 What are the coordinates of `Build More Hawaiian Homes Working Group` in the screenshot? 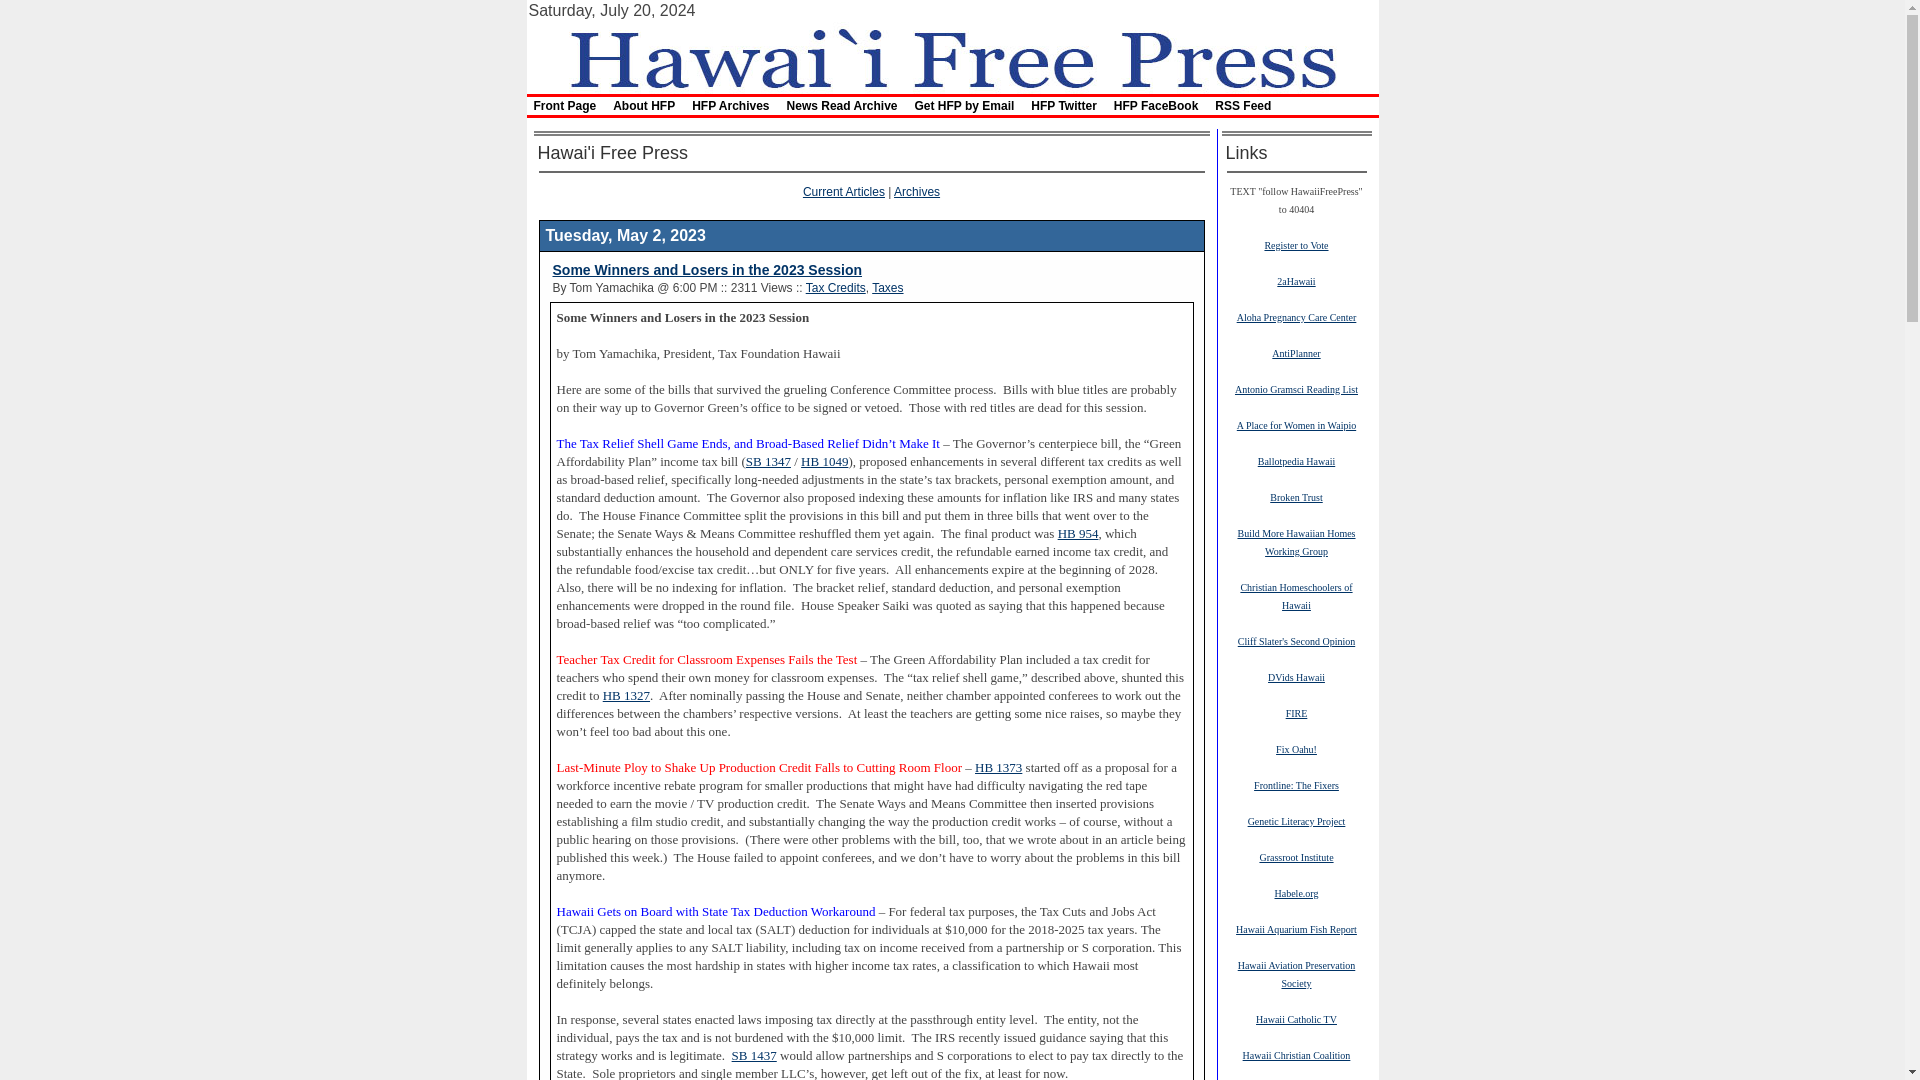 It's located at (1296, 542).